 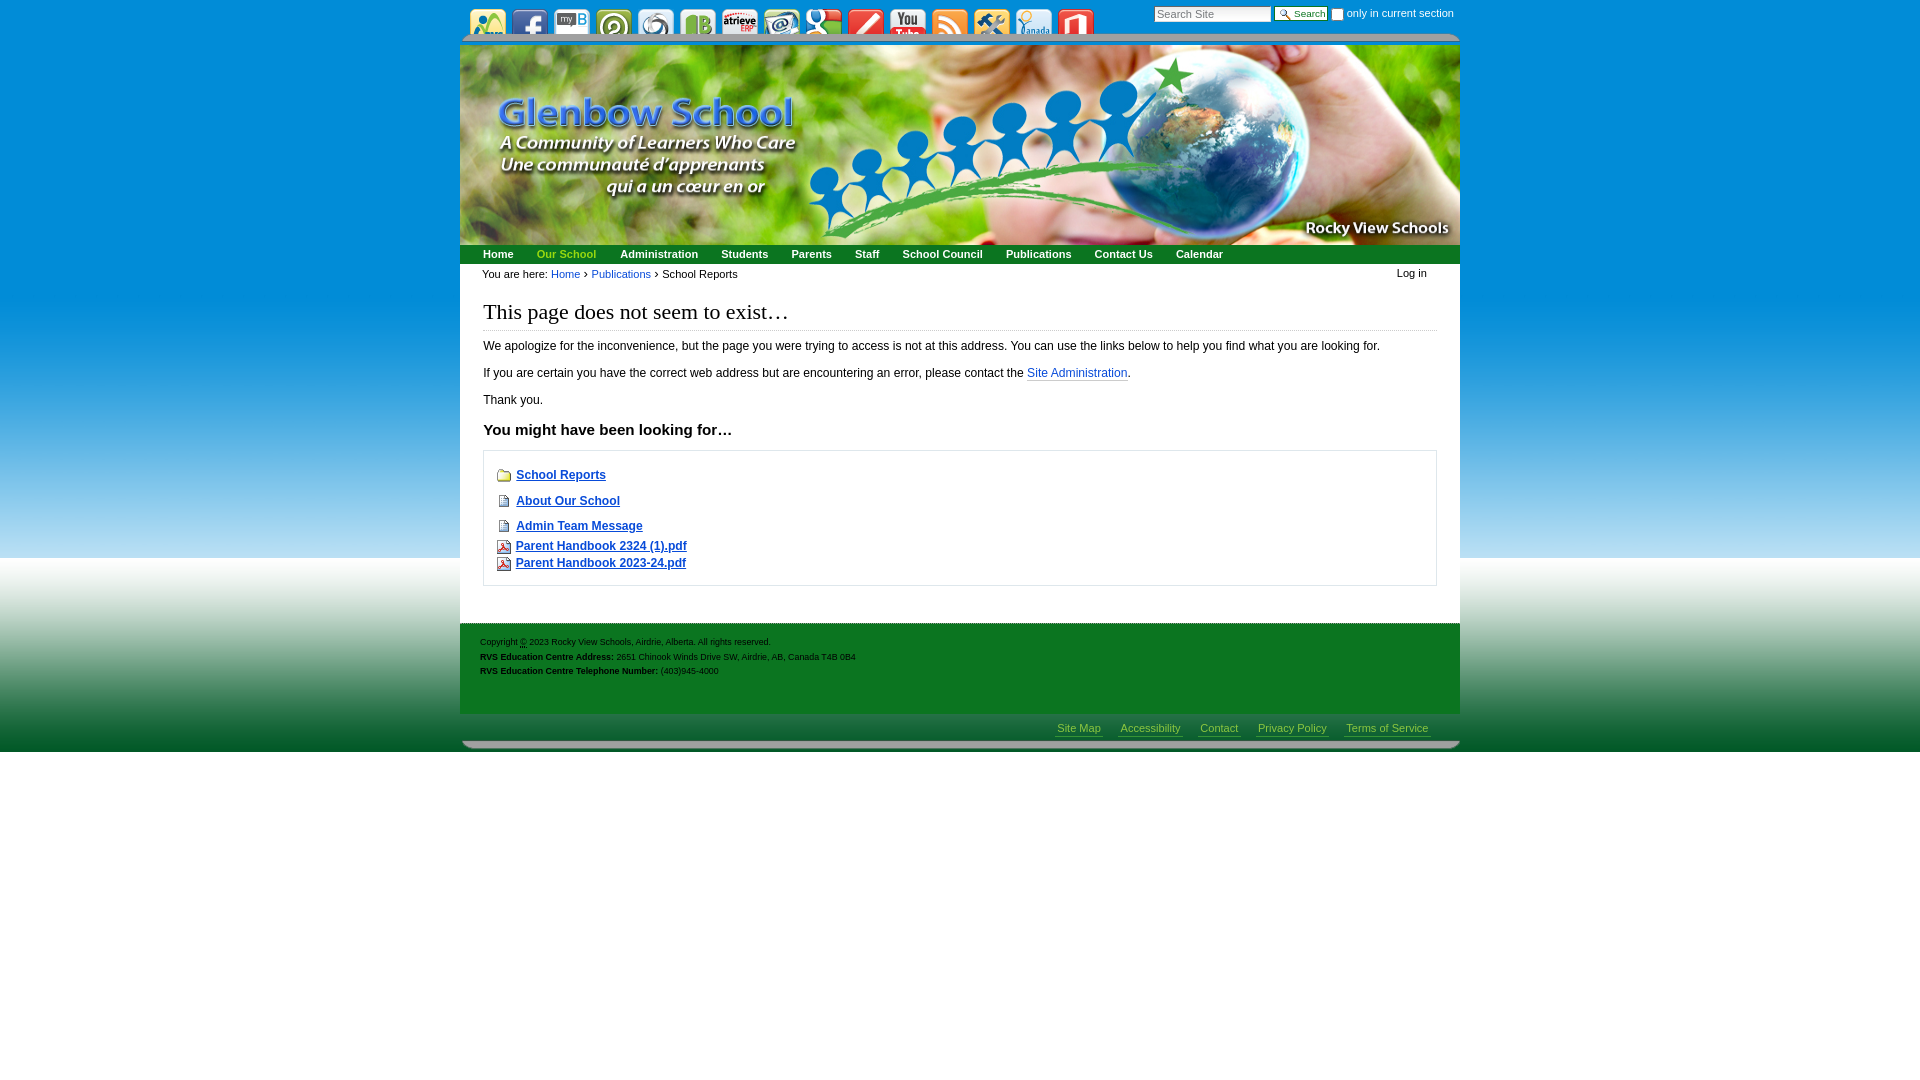 I want to click on Home, so click(x=495, y=254).